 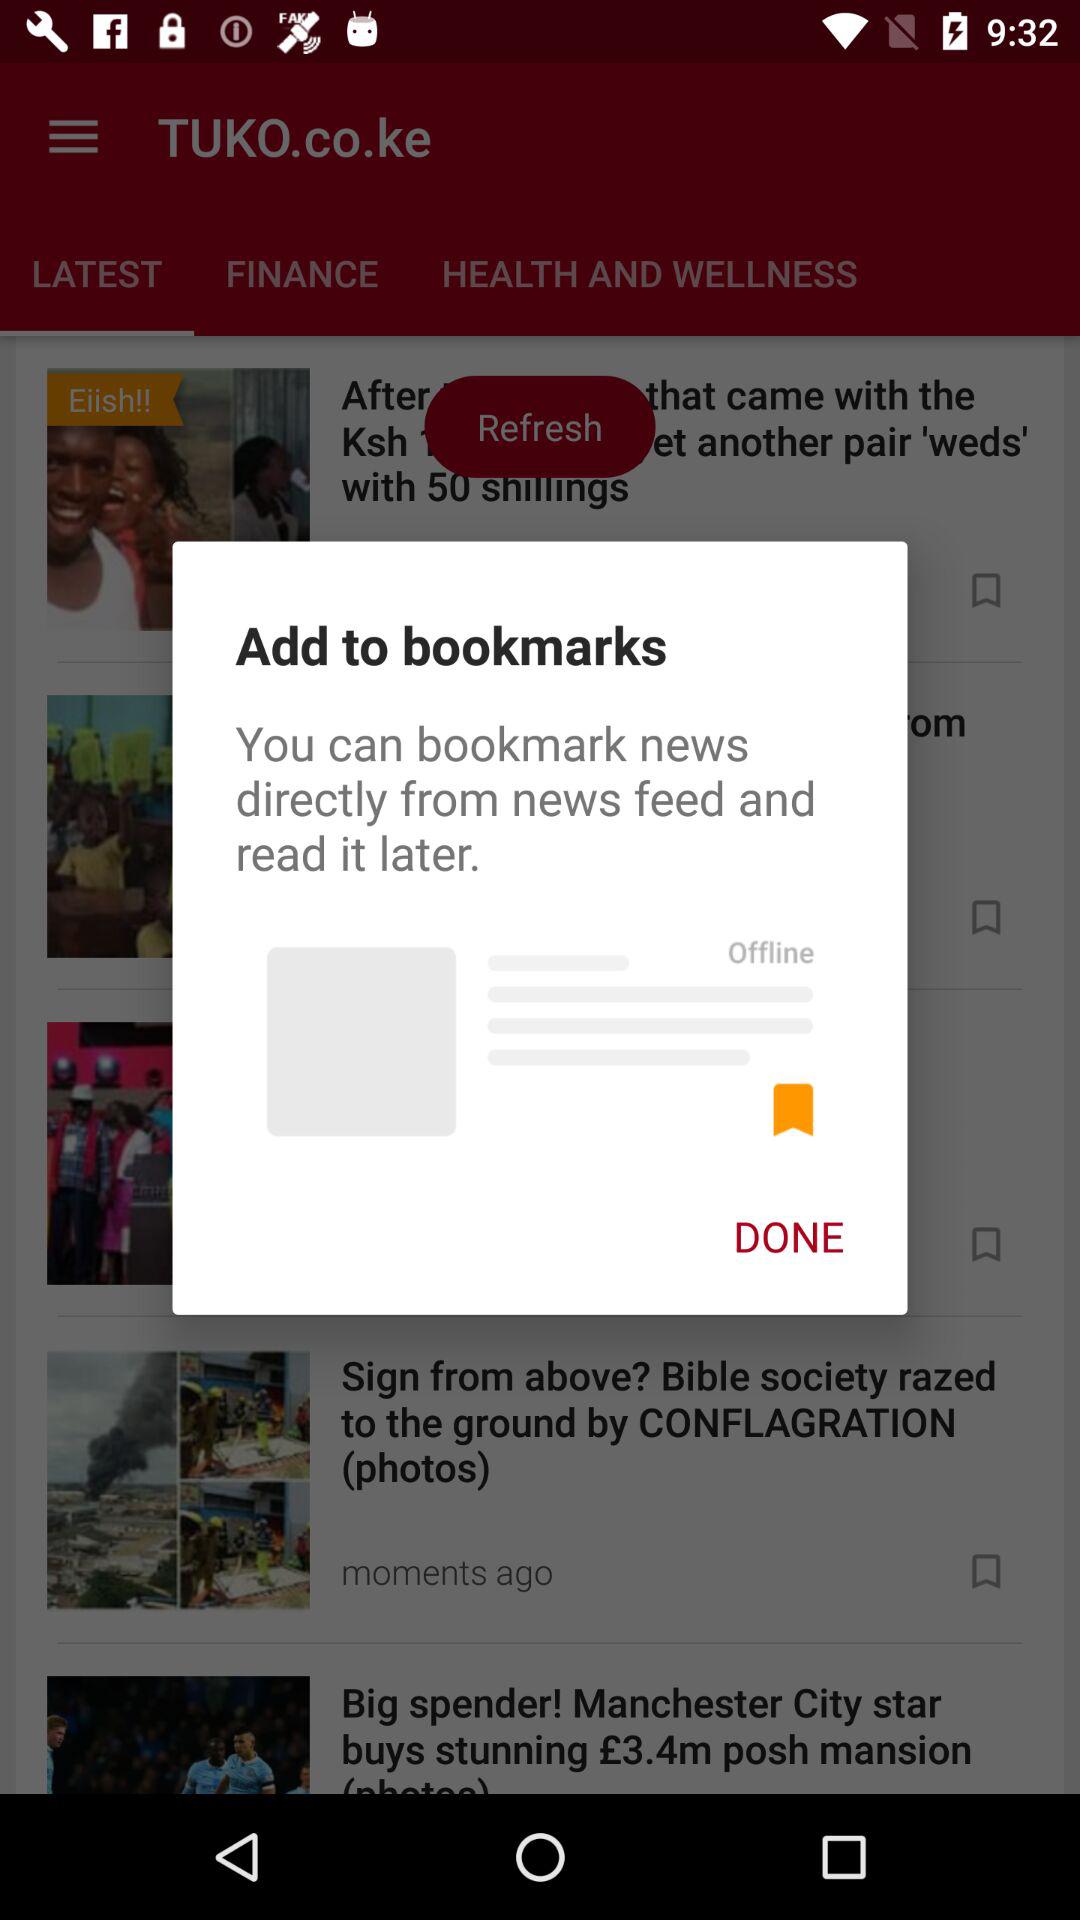 What do you see at coordinates (788, 1236) in the screenshot?
I see `scroll to done` at bounding box center [788, 1236].